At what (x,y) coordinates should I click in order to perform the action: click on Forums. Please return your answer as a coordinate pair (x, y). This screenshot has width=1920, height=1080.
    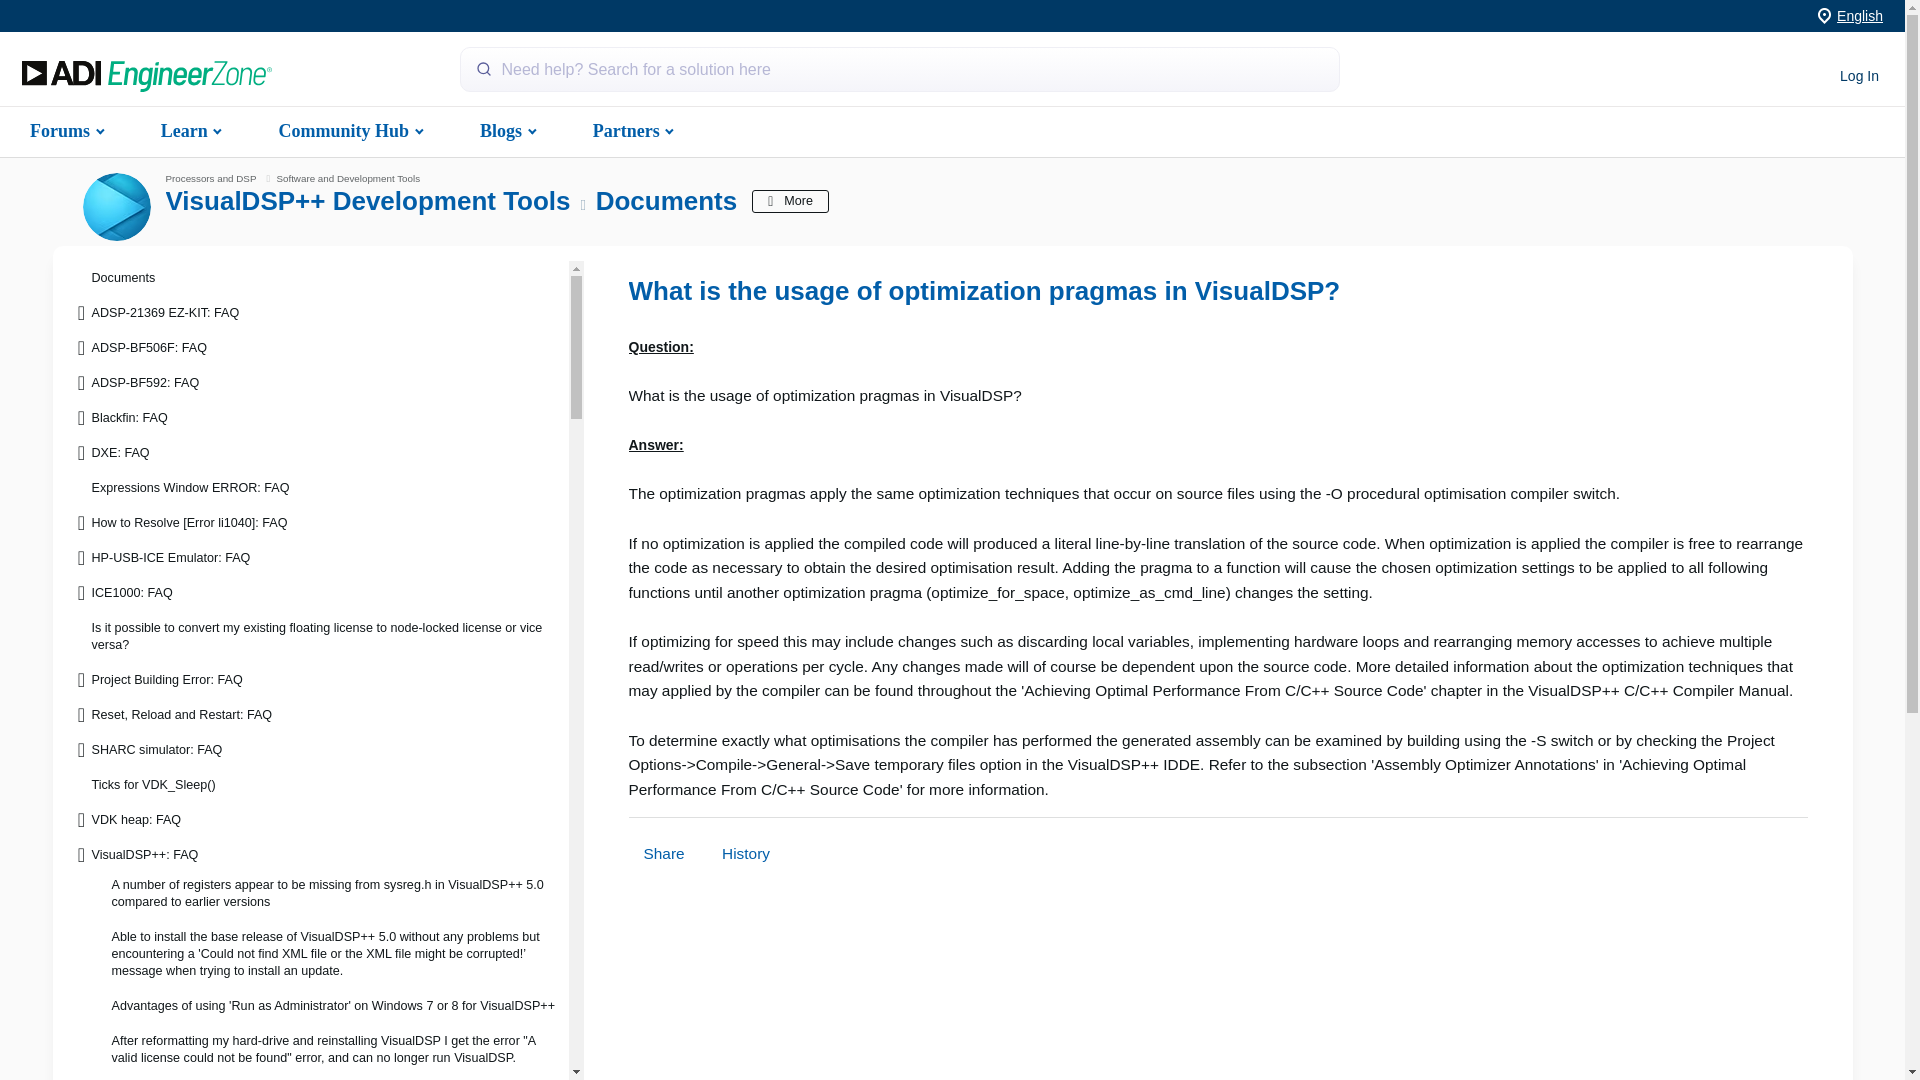
    Looking at the image, I should click on (65, 130).